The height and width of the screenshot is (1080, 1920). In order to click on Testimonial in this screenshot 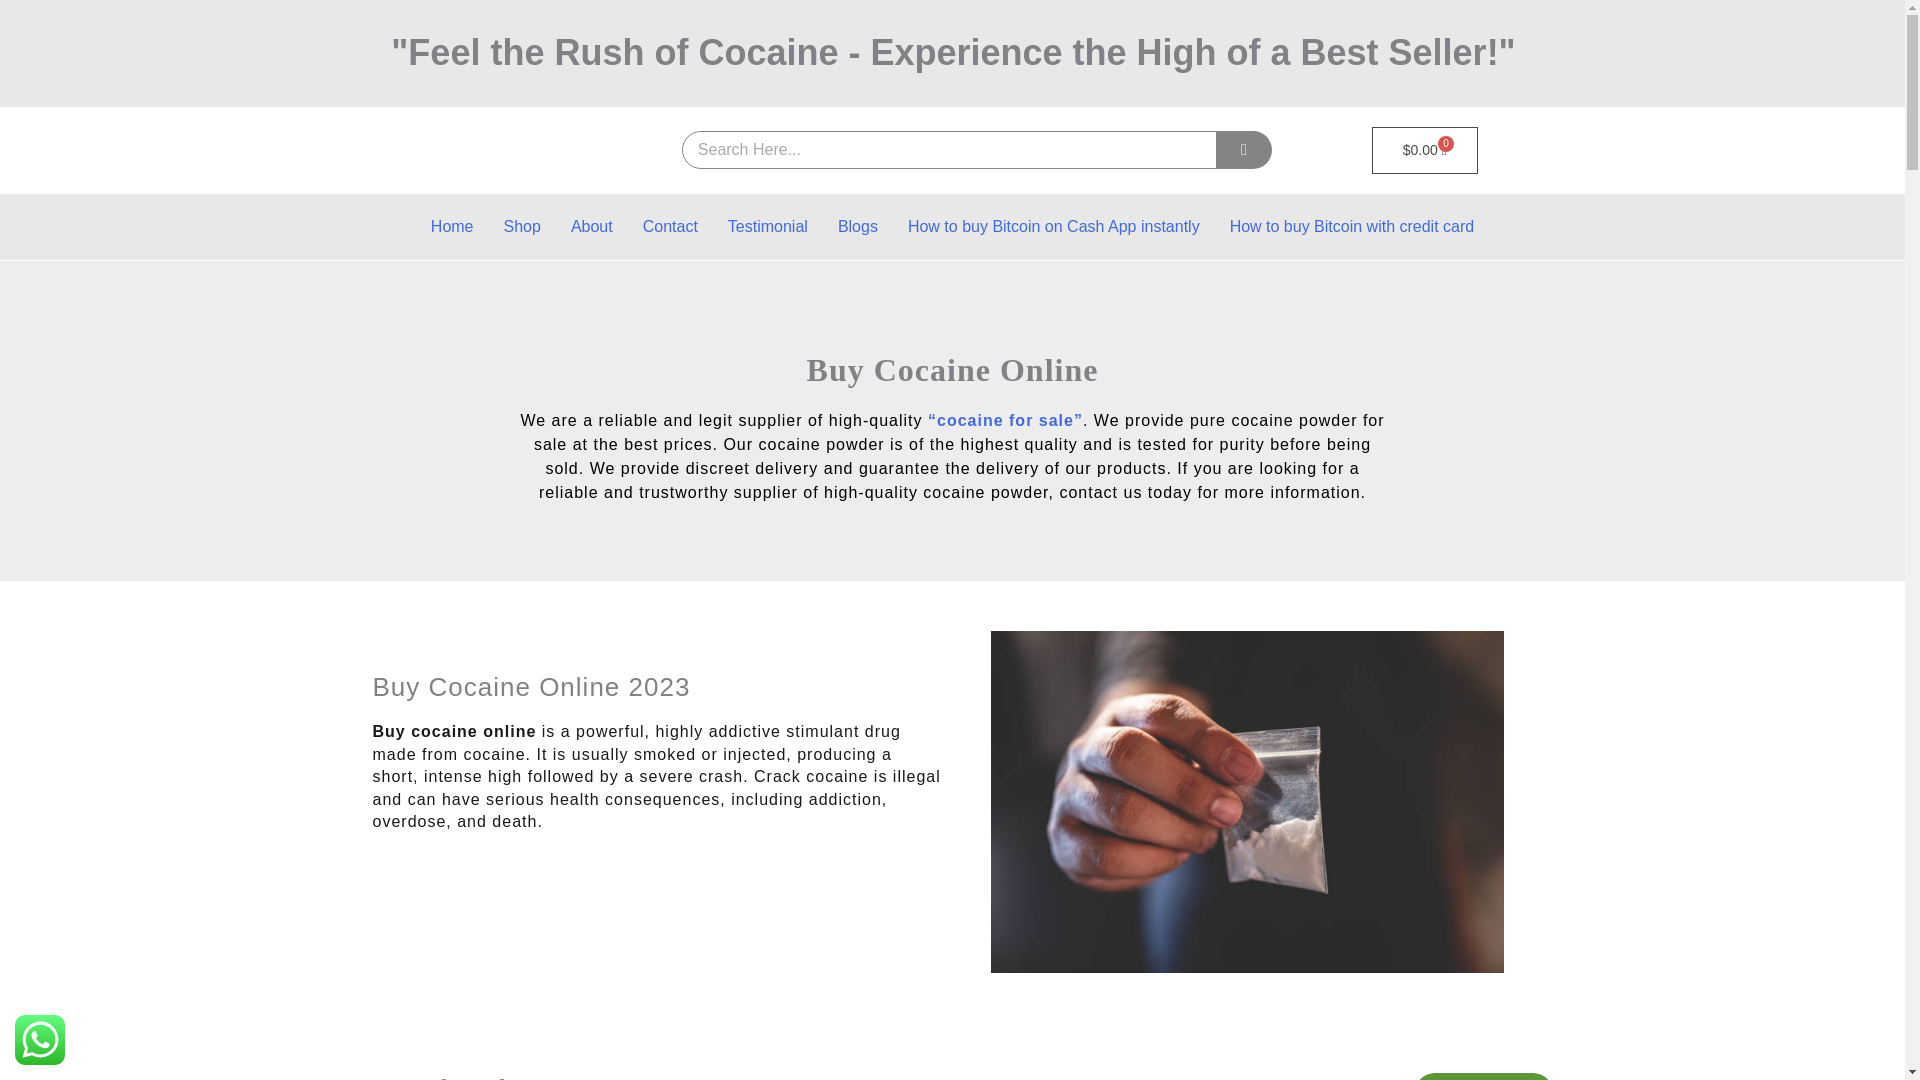, I will do `click(768, 226)`.